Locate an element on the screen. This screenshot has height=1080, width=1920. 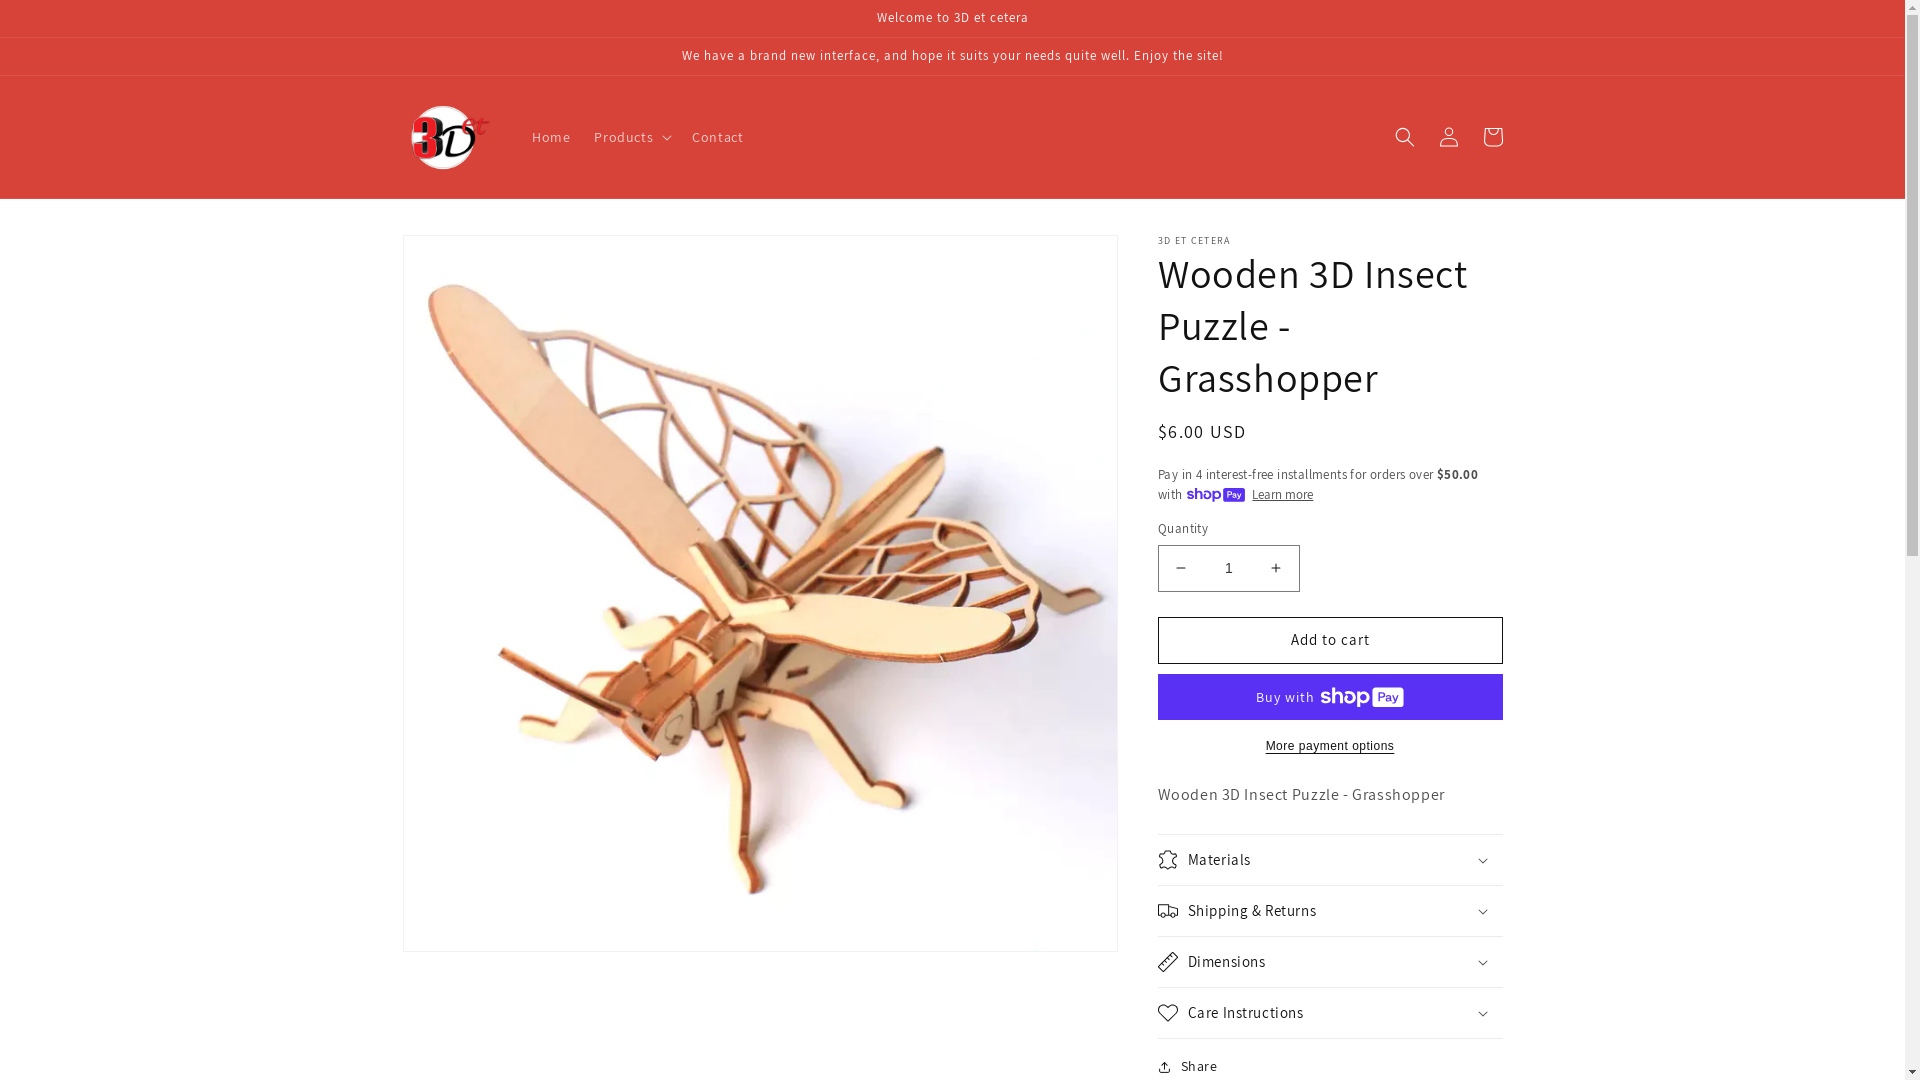
More payment options is located at coordinates (1330, 746).